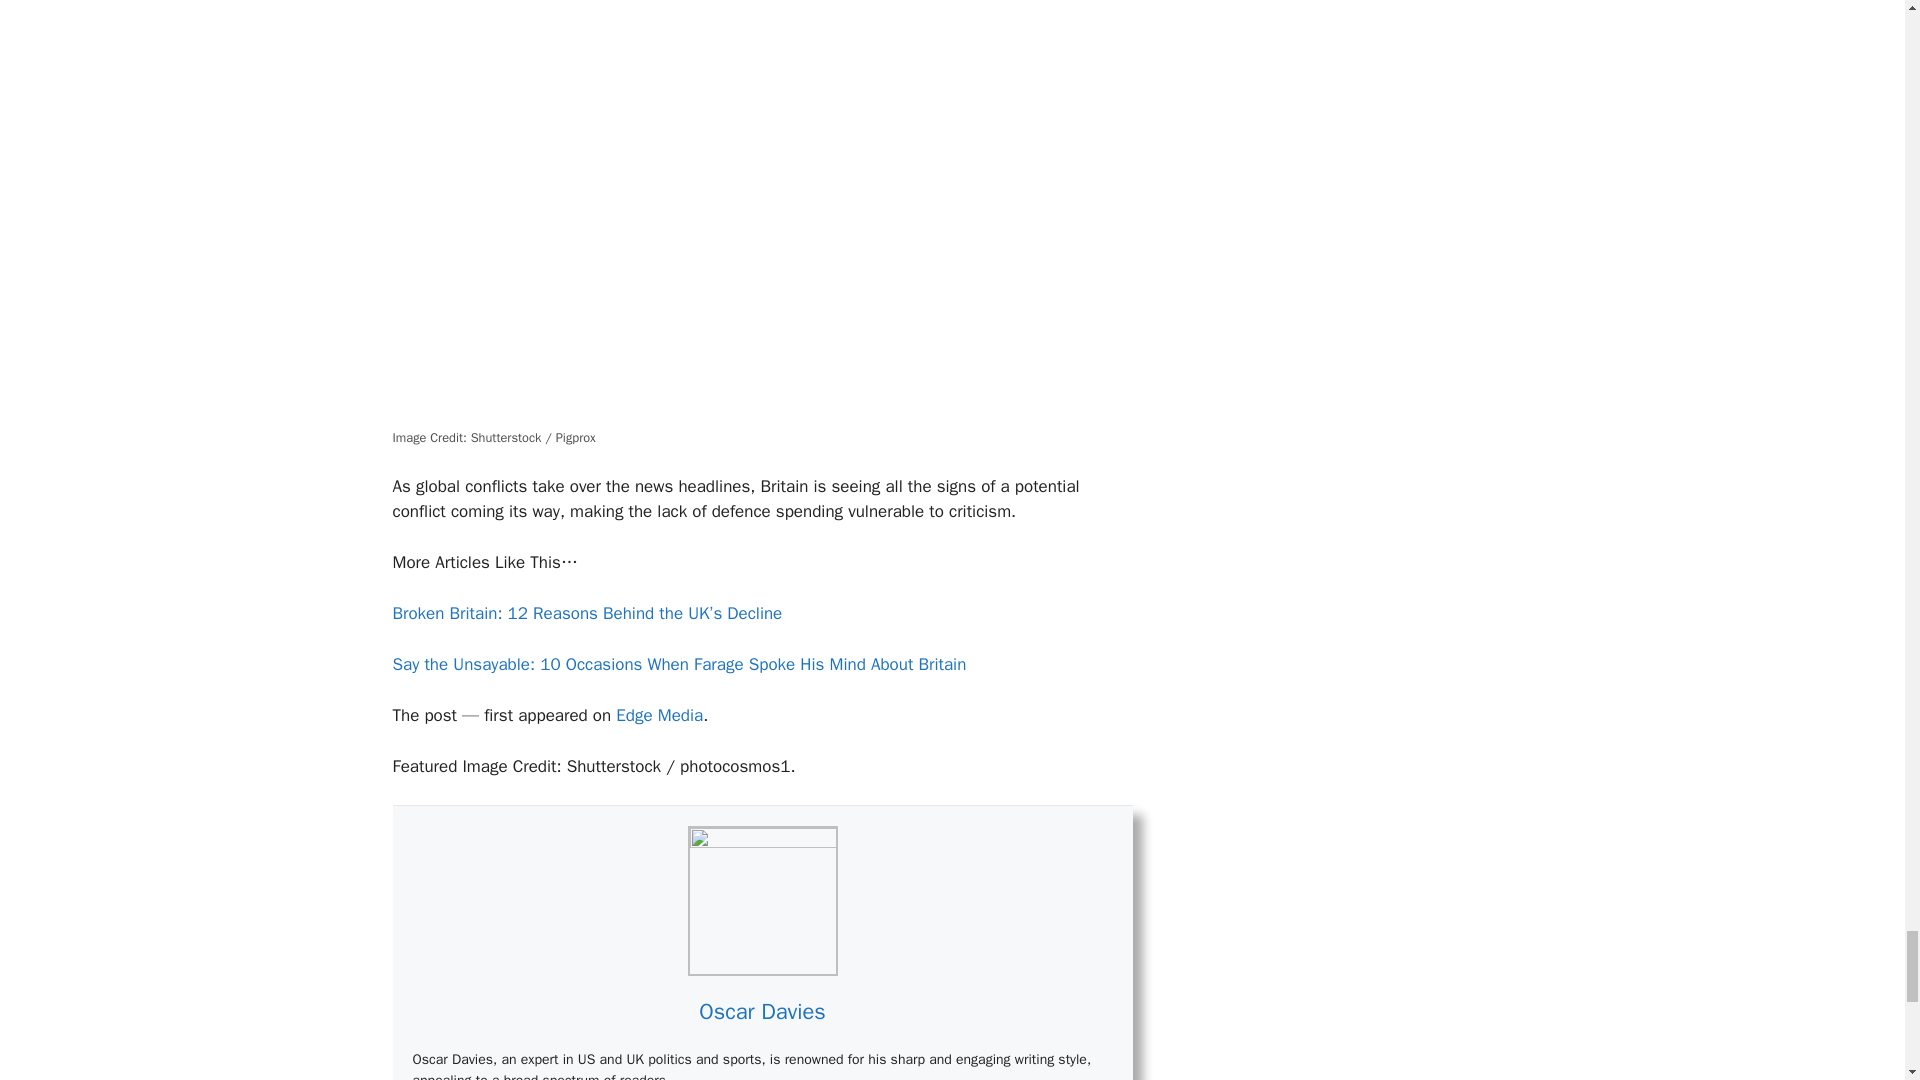 The width and height of the screenshot is (1920, 1080). What do you see at coordinates (762, 1012) in the screenshot?
I see `Oscar Davies` at bounding box center [762, 1012].